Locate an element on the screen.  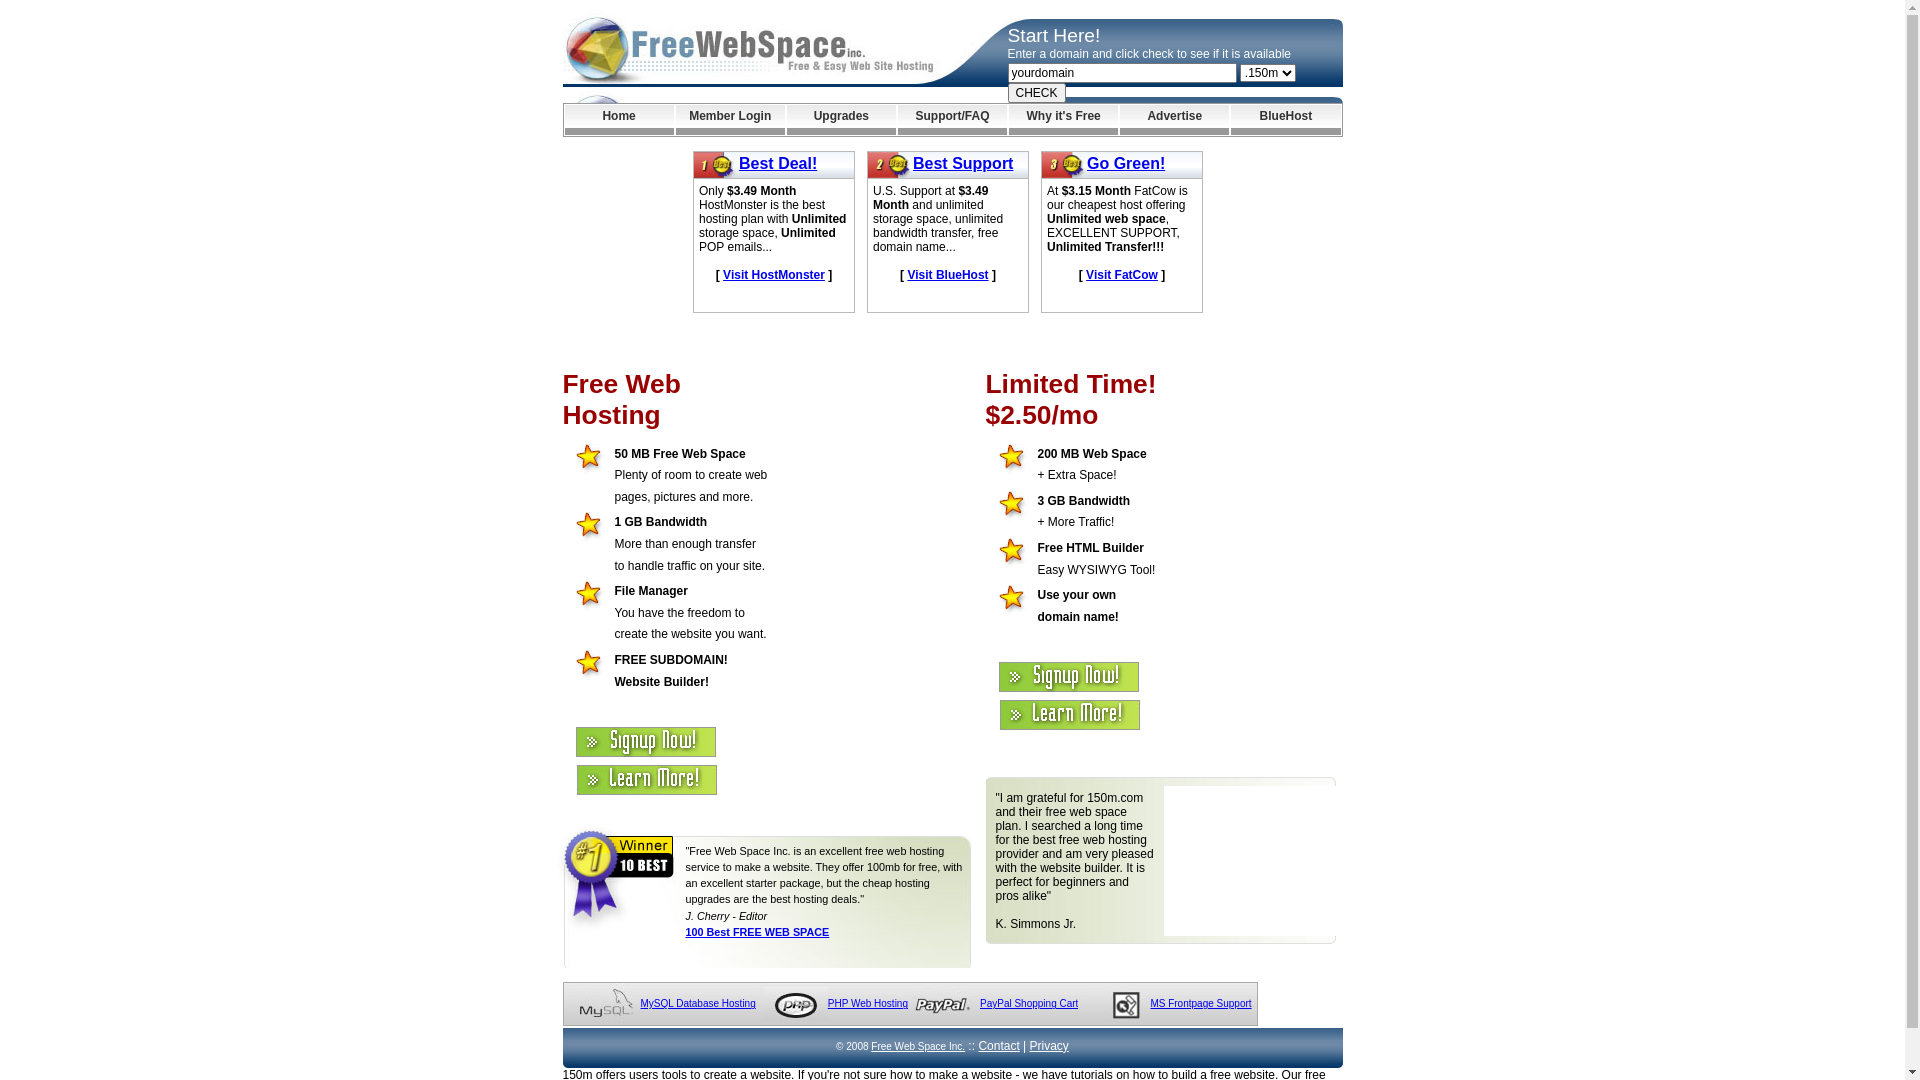
CHECK is located at coordinates (1037, 93).